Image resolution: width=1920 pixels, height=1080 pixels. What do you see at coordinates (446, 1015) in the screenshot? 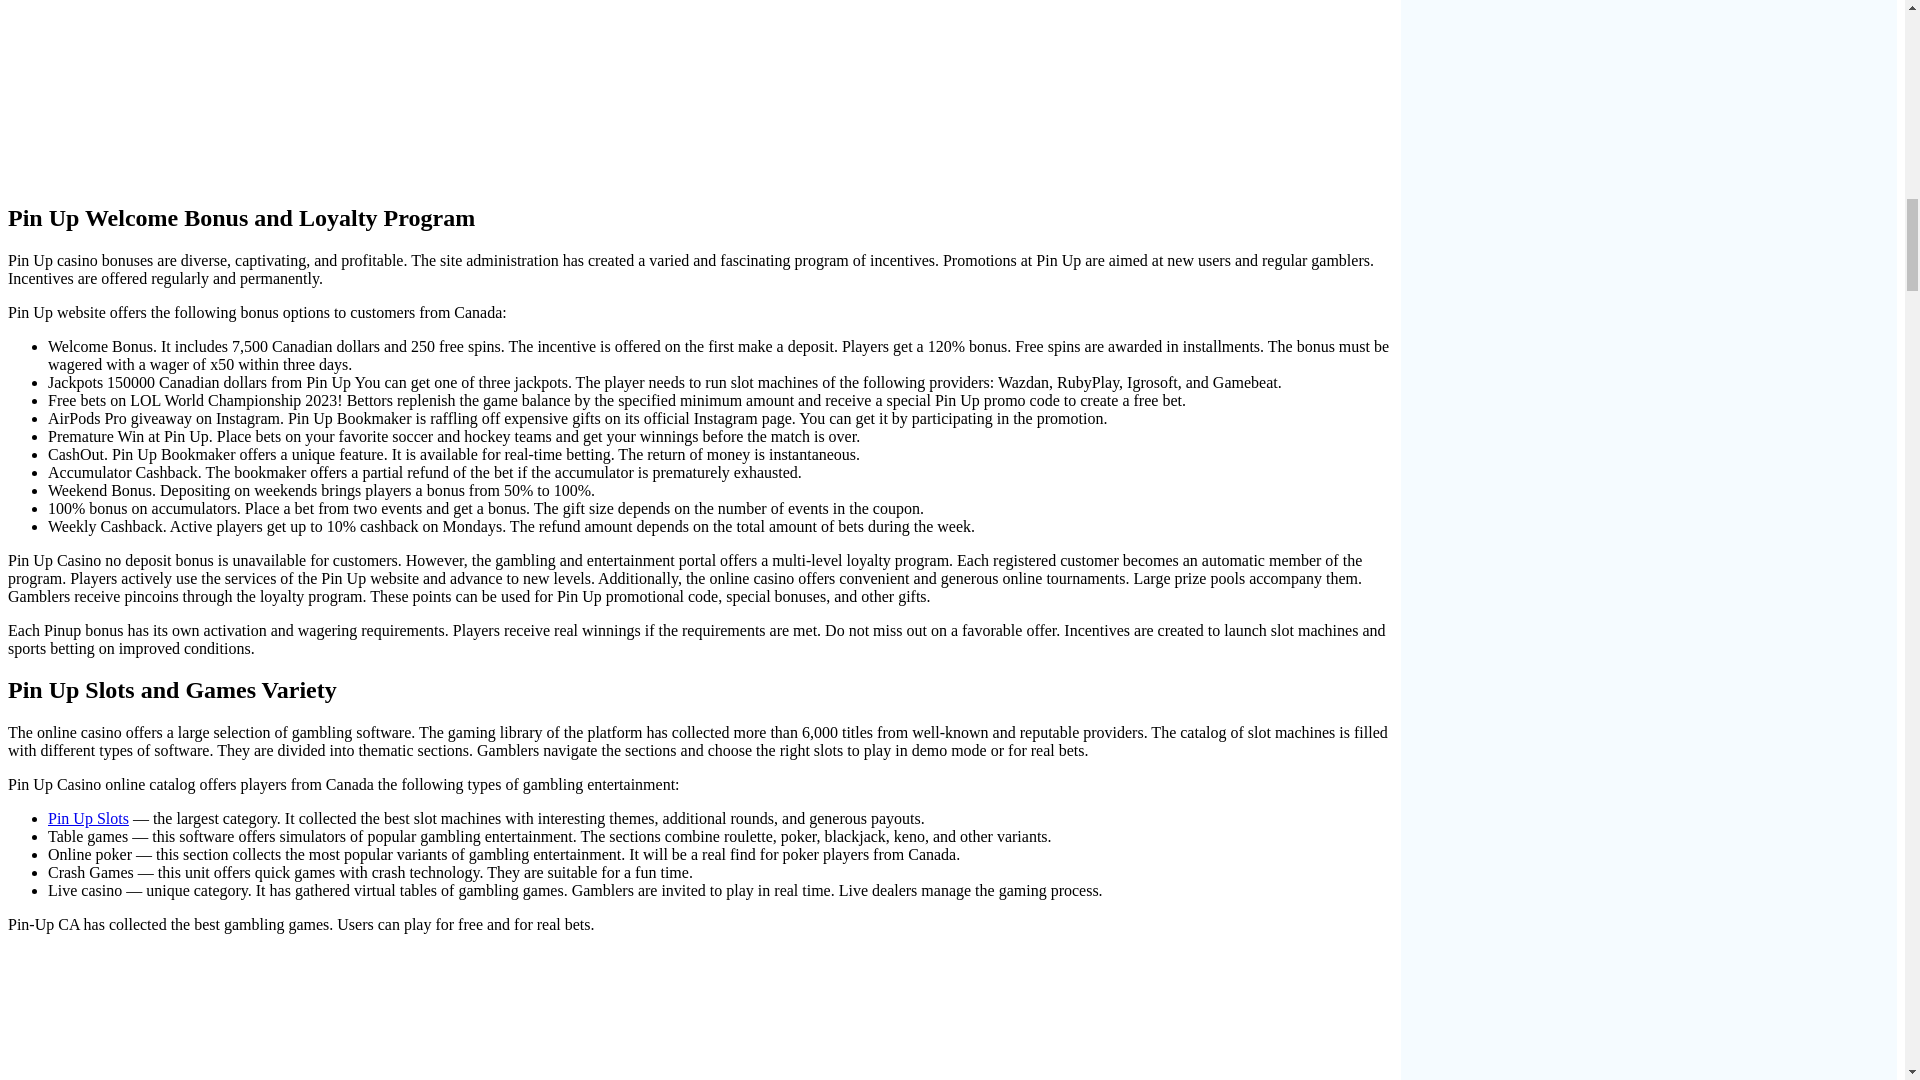
I see `Pin Up Bet` at bounding box center [446, 1015].